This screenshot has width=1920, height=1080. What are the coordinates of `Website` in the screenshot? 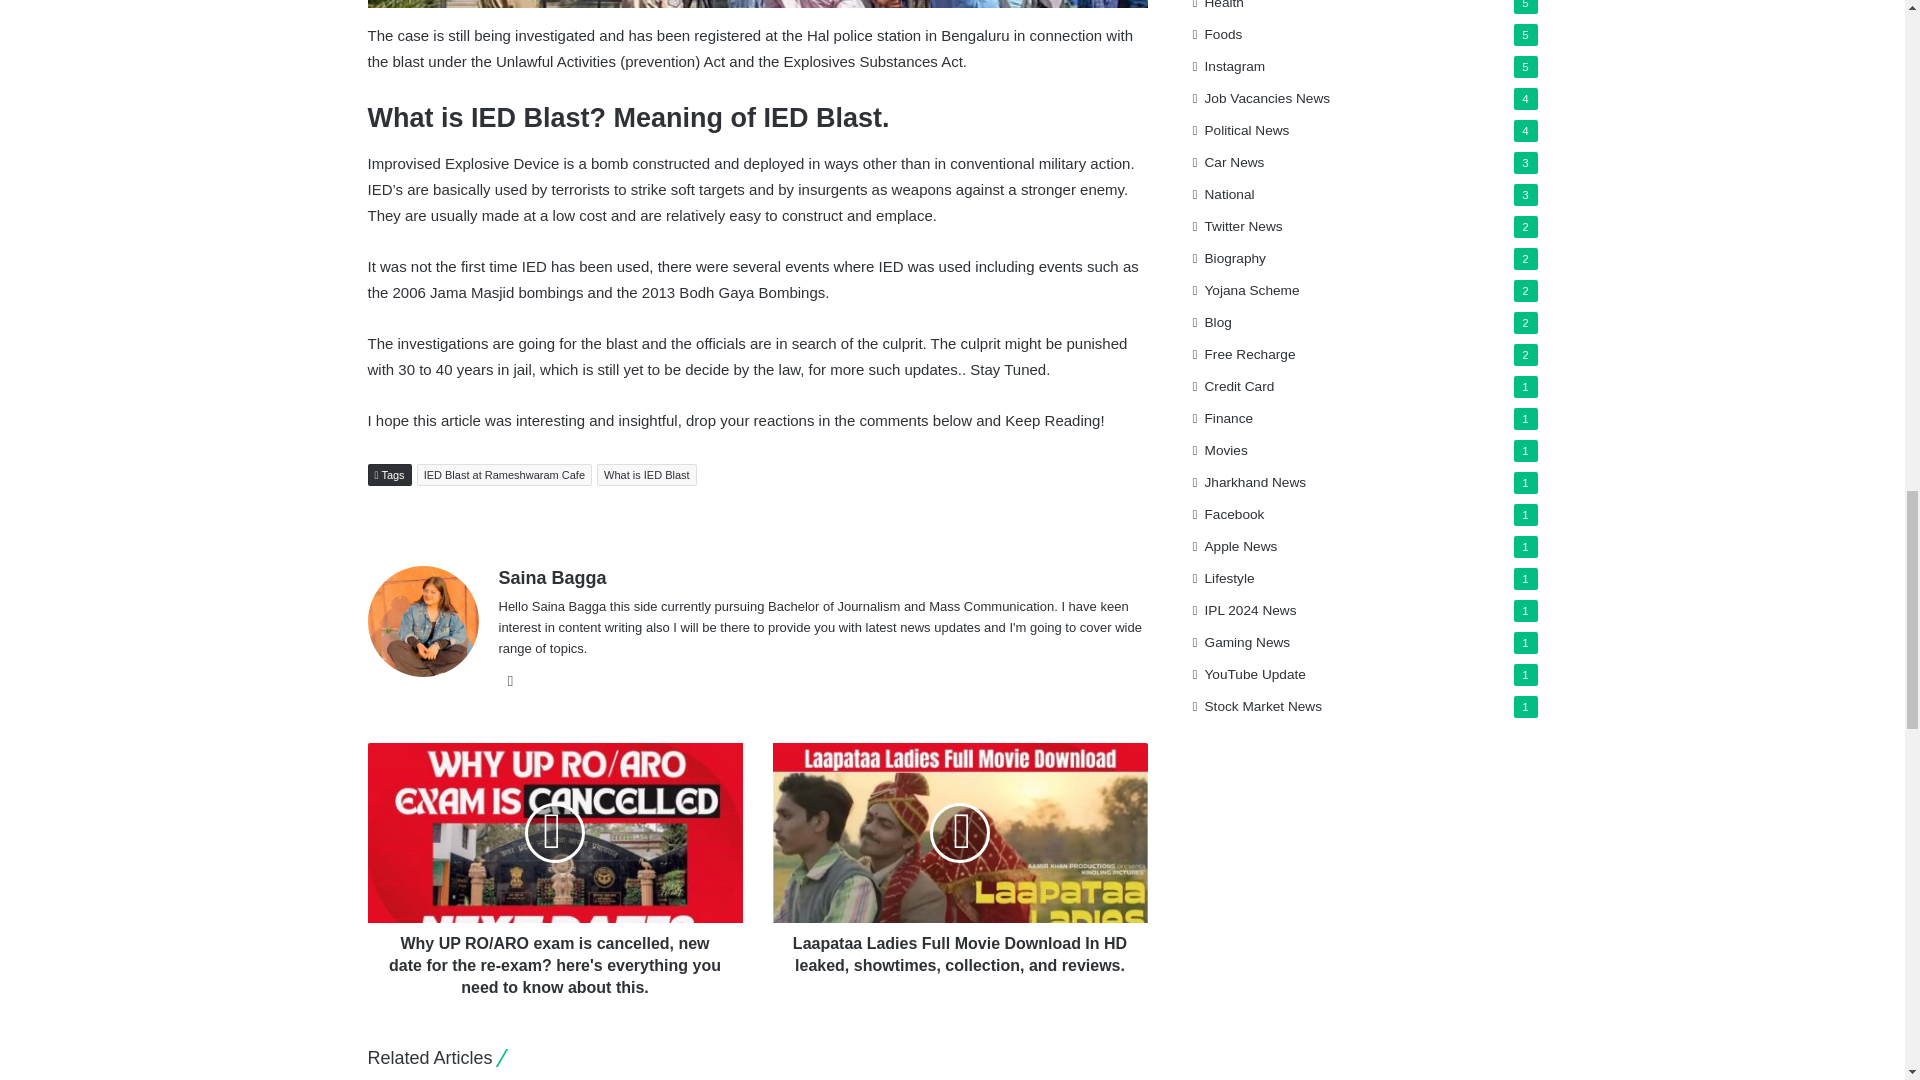 It's located at (510, 680).